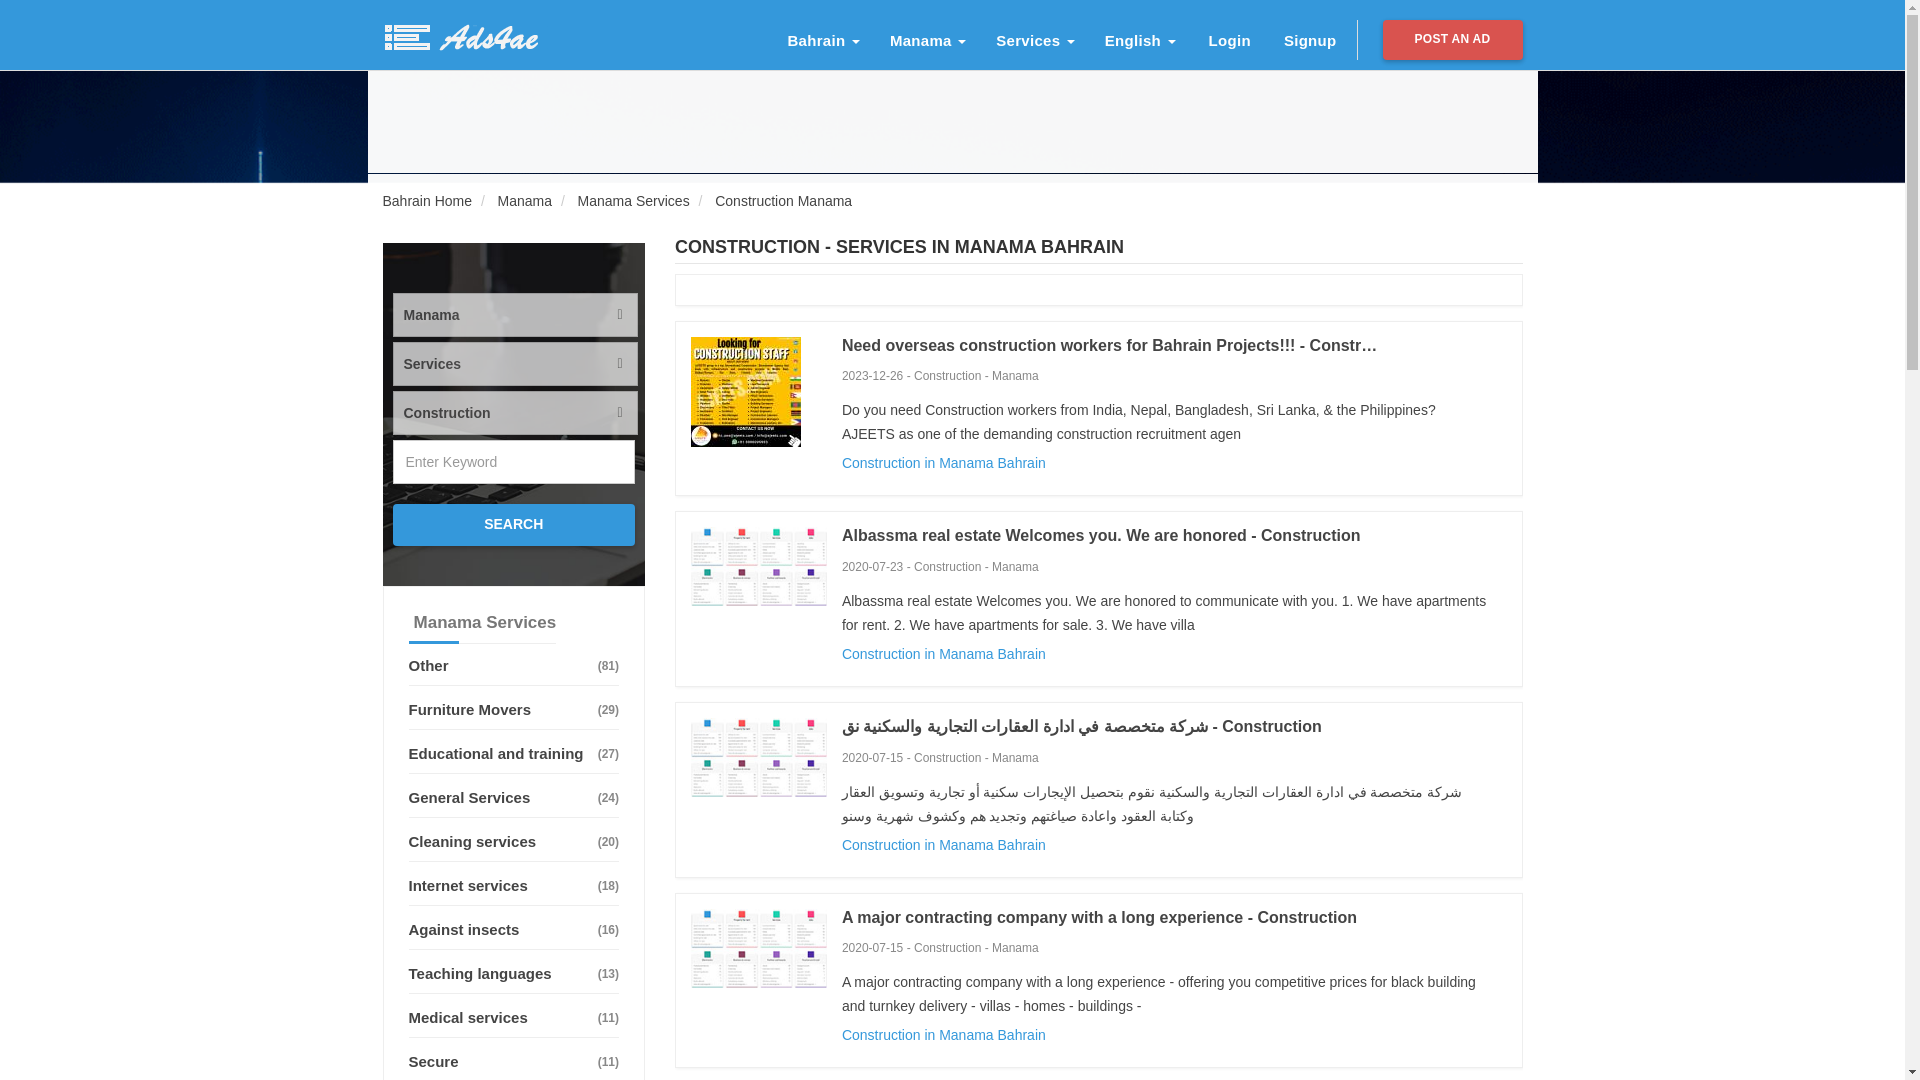  I want to click on Manama, so click(928, 40).